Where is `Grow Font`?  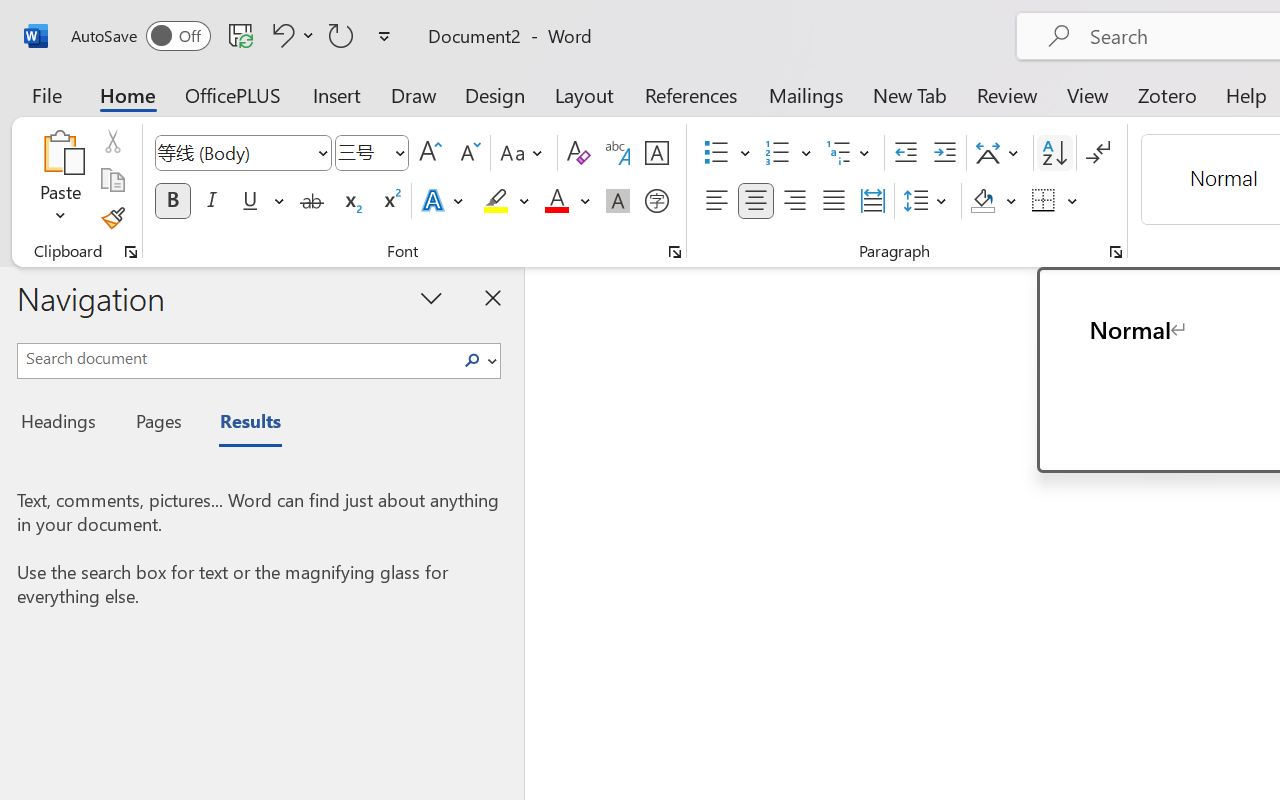 Grow Font is located at coordinates (430, 153).